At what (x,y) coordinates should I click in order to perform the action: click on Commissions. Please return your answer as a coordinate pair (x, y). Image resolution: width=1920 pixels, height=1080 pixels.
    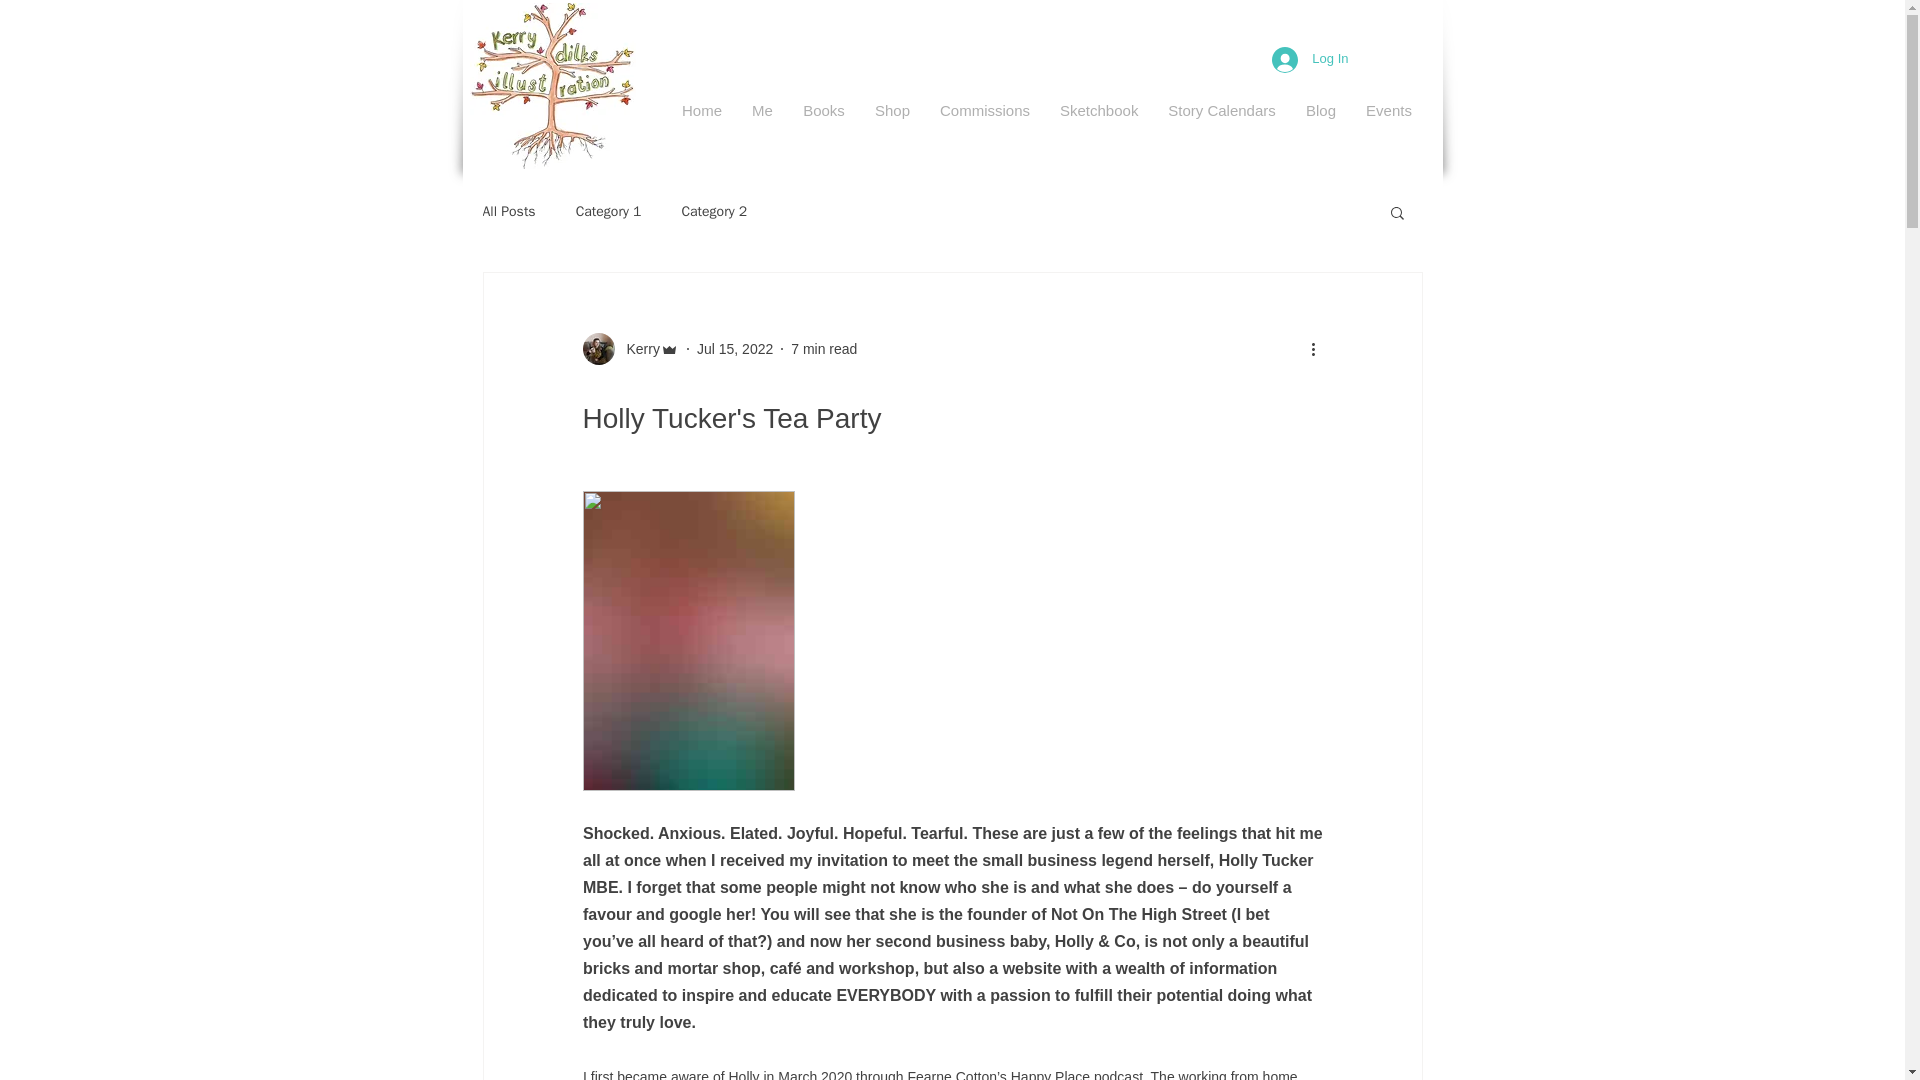
    Looking at the image, I should click on (984, 110).